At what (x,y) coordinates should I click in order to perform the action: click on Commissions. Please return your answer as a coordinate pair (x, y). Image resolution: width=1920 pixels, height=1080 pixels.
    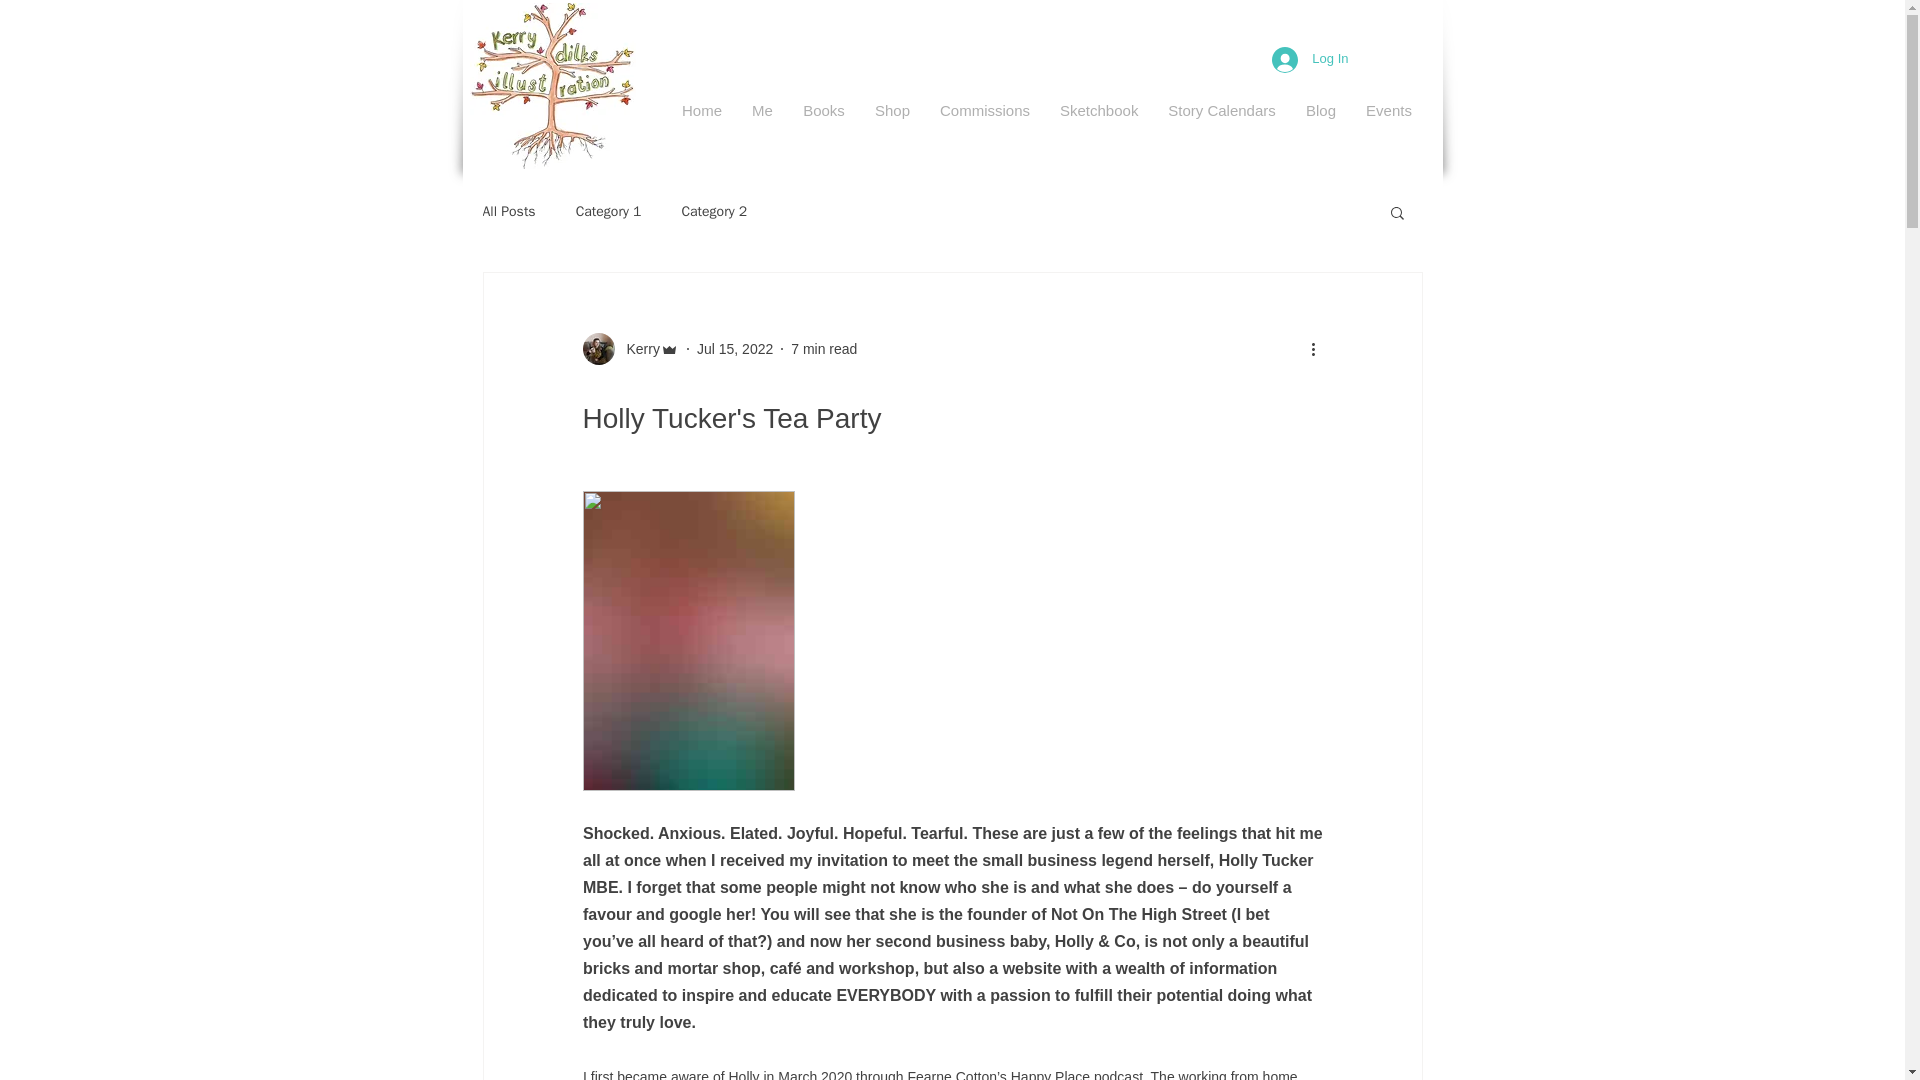
    Looking at the image, I should click on (984, 110).